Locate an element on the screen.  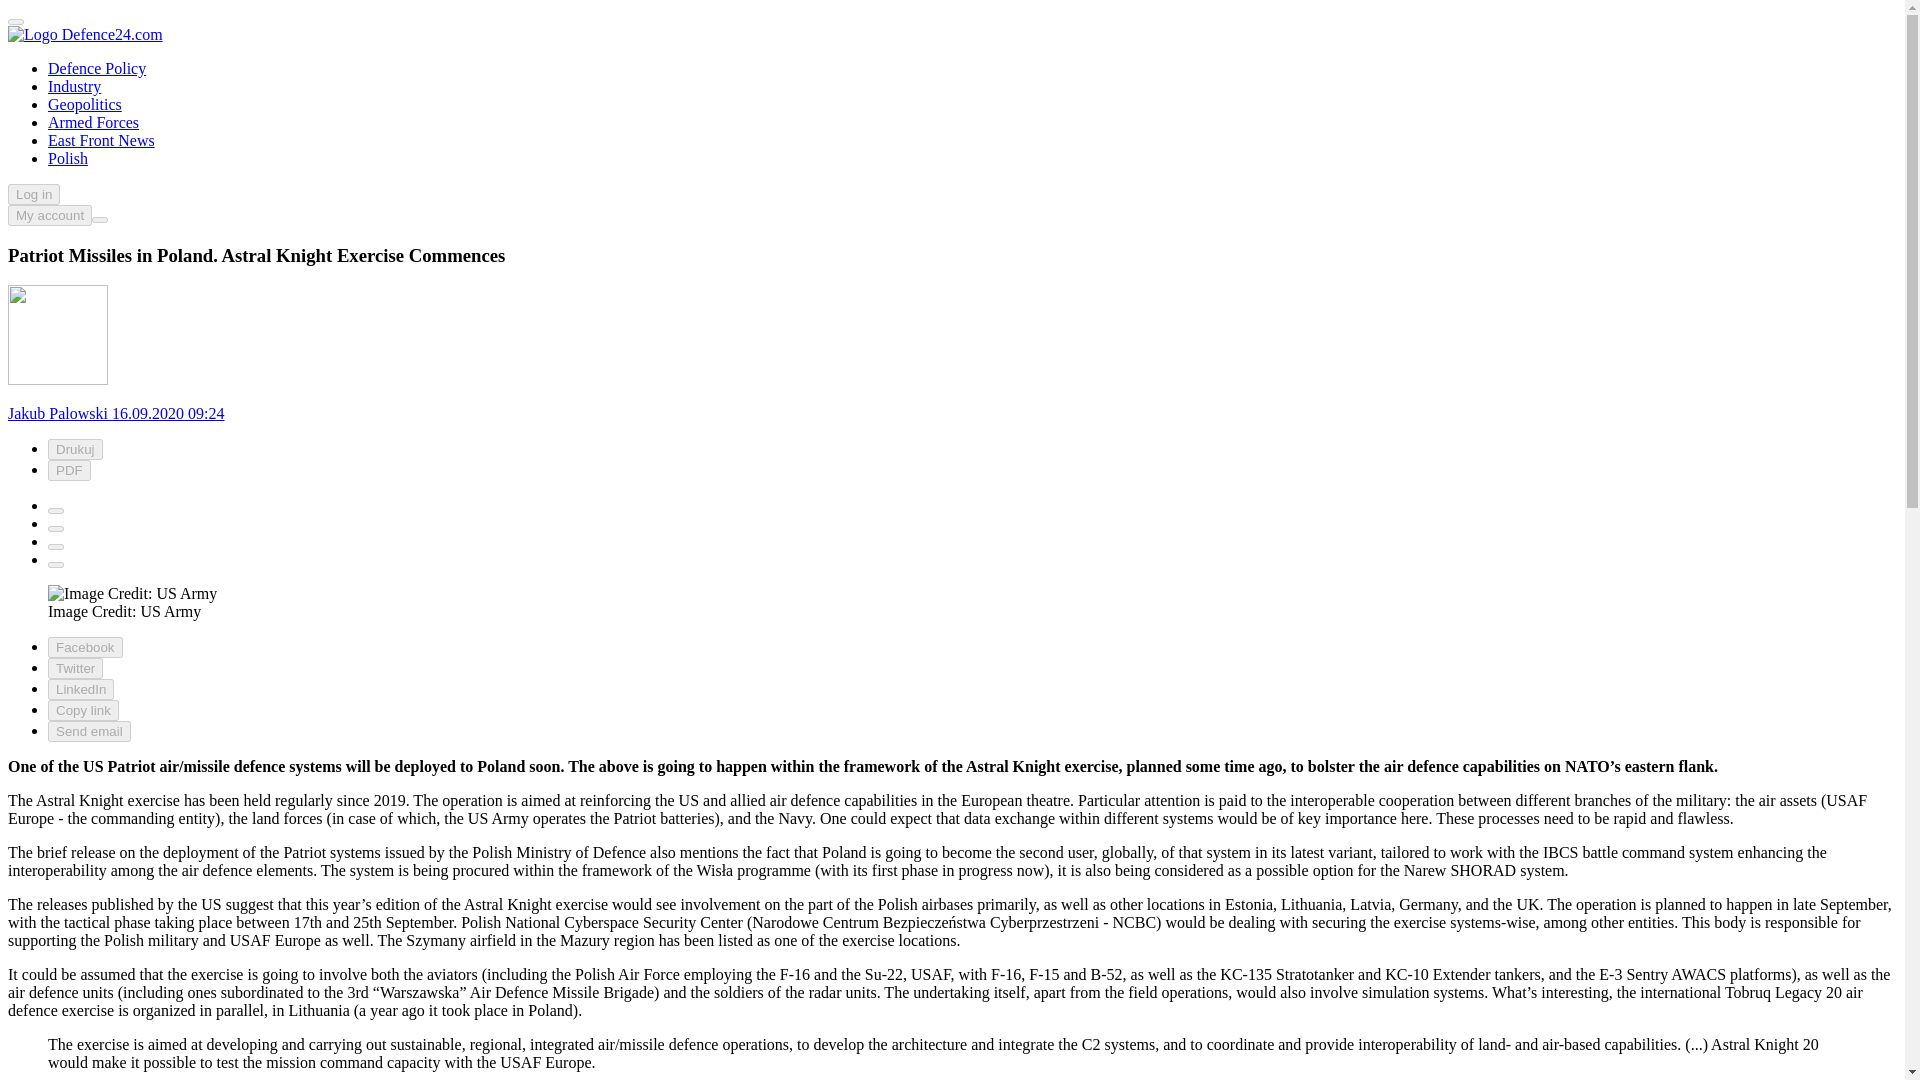
Twitter is located at coordinates (56, 528).